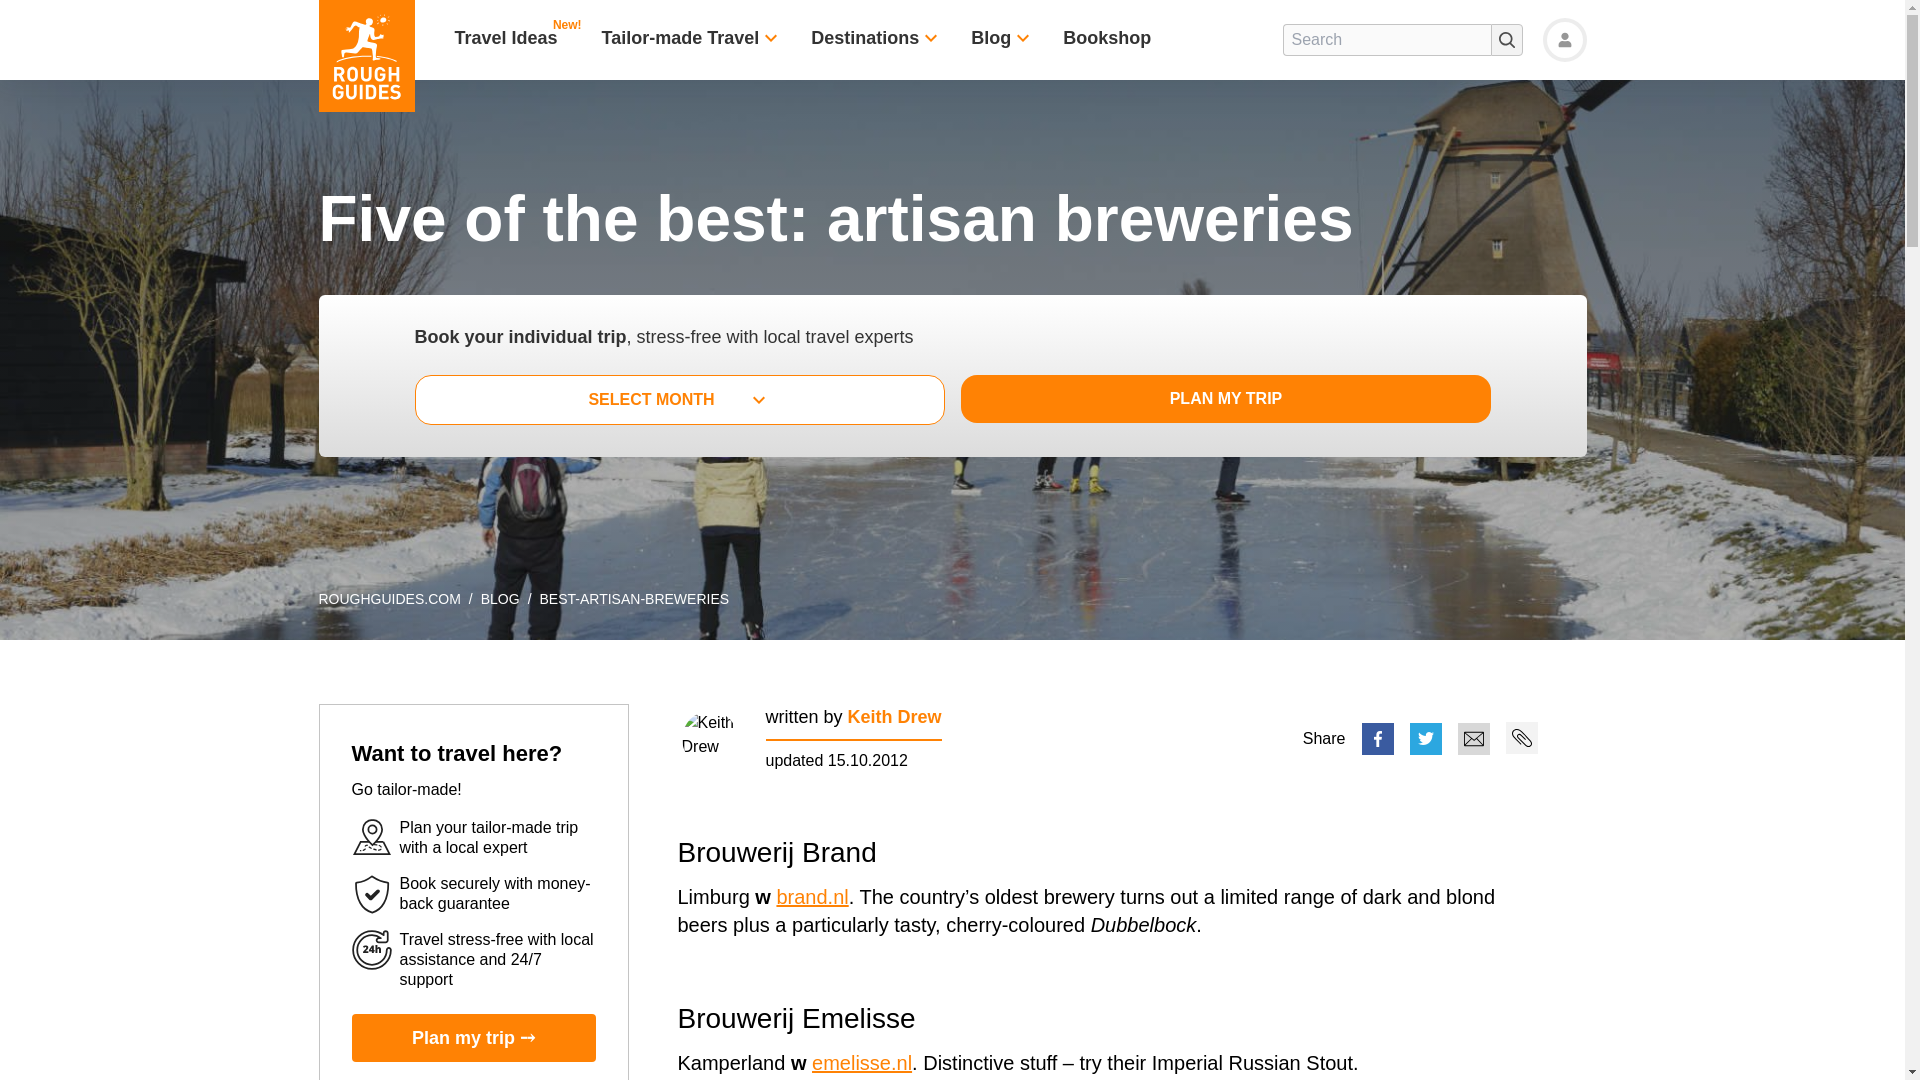  I want to click on Bookshop, so click(1106, 40).